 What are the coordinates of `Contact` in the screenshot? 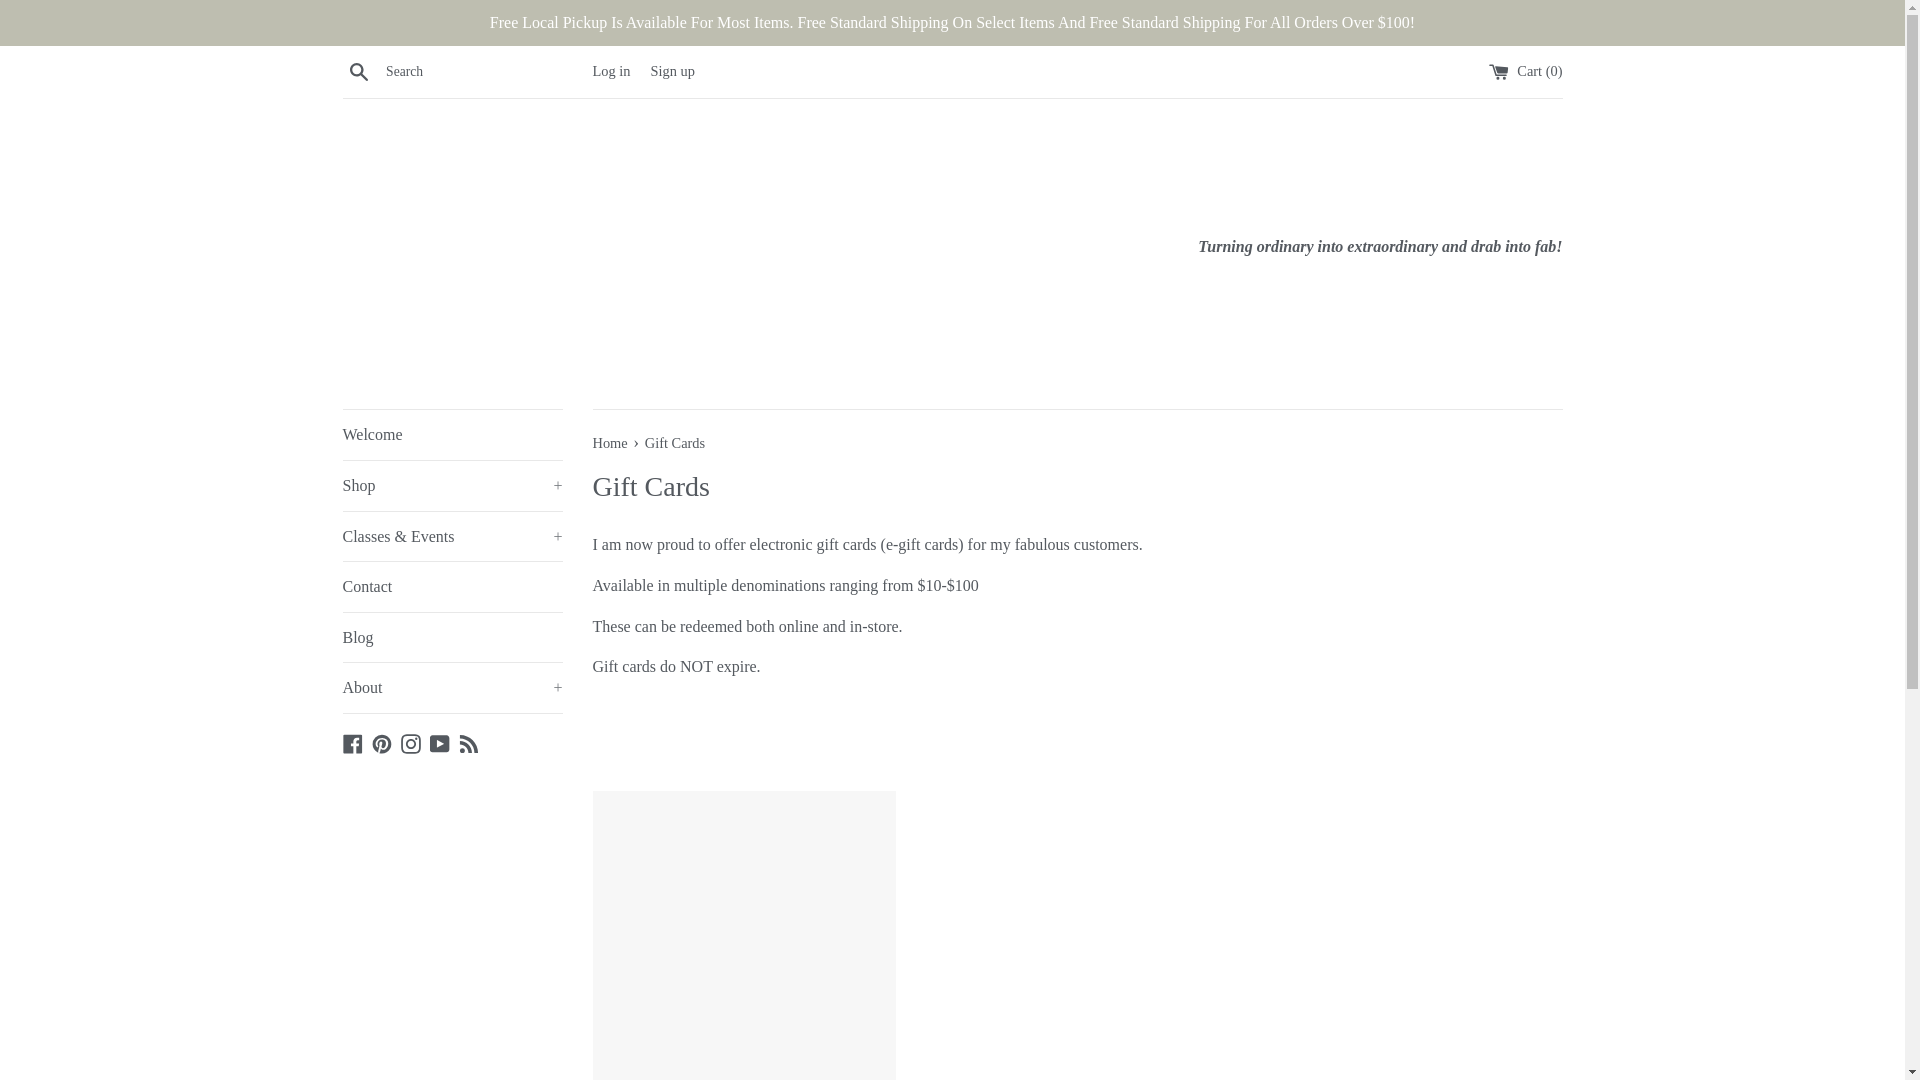 It's located at (452, 586).